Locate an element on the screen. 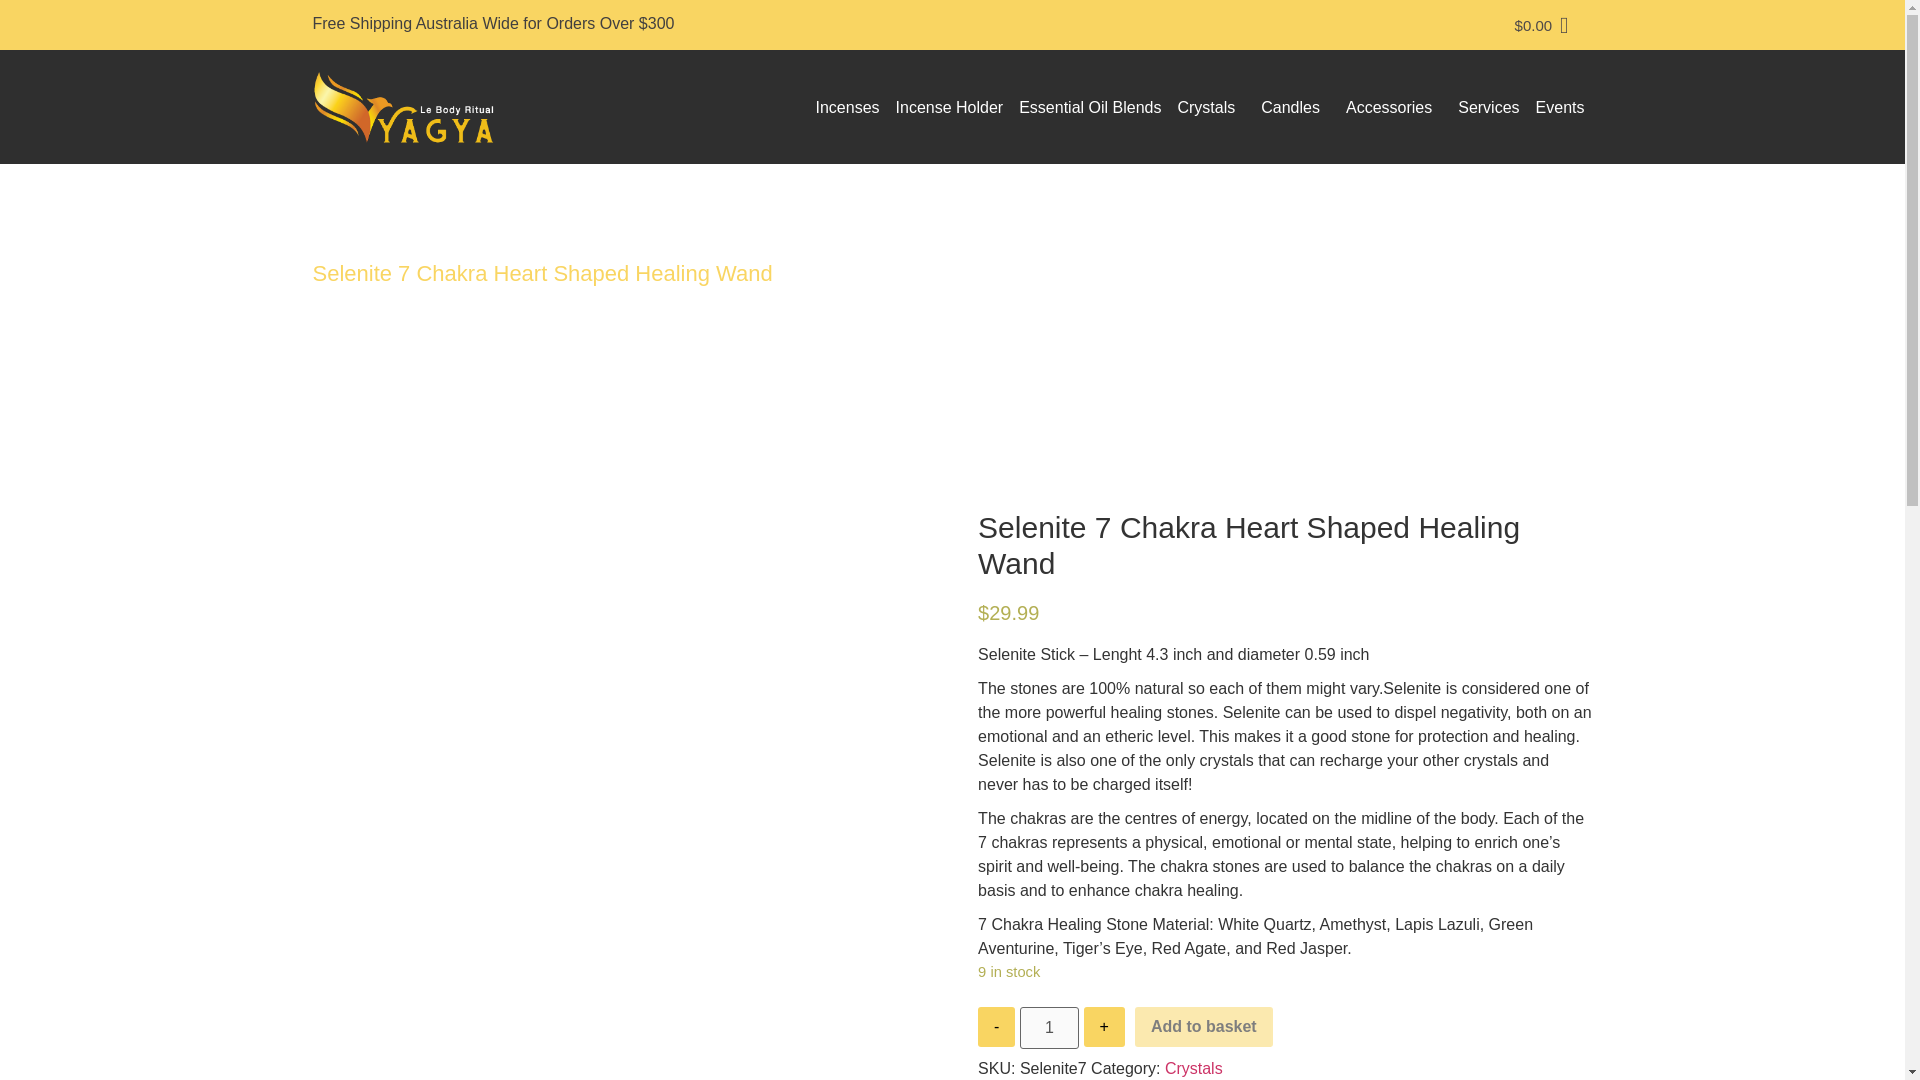 This screenshot has width=1920, height=1080. Services is located at coordinates (1488, 107).